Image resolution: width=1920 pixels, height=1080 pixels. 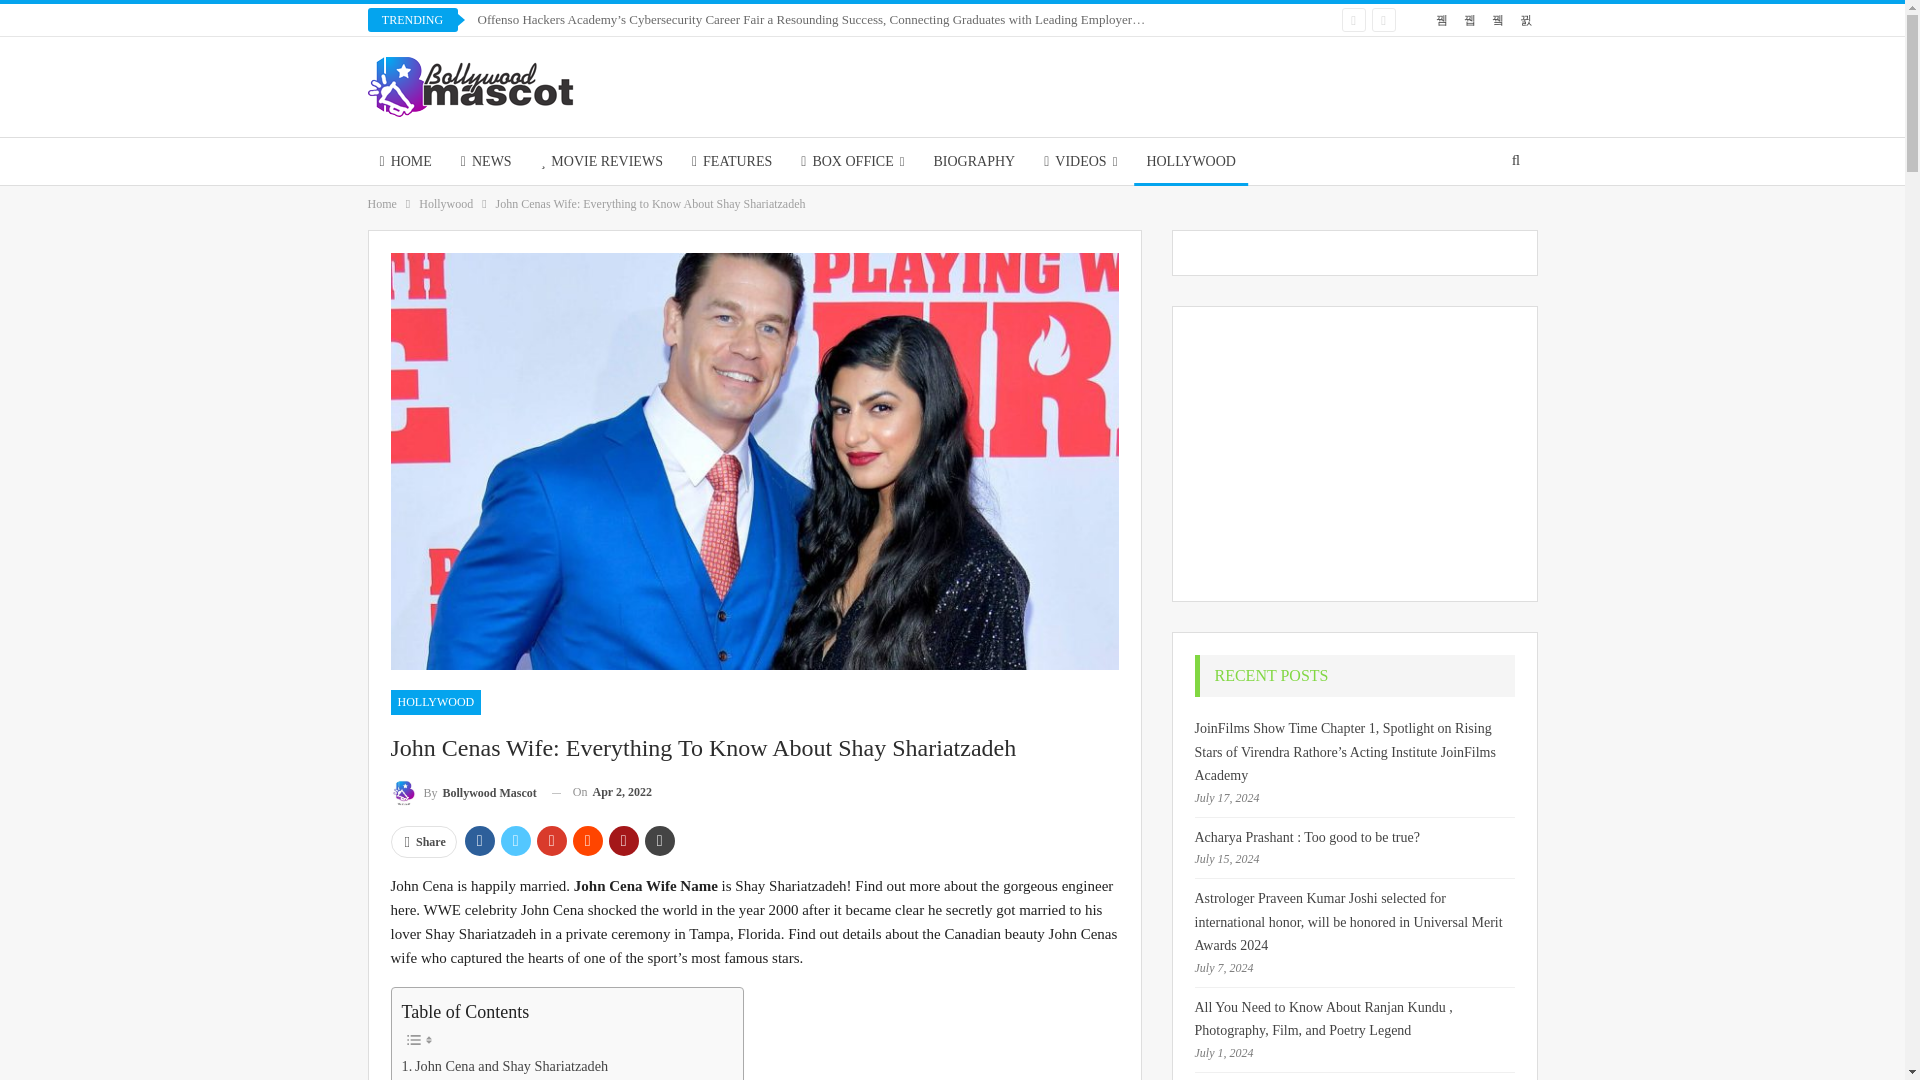 What do you see at coordinates (852, 161) in the screenshot?
I see `BOX OFFICE` at bounding box center [852, 161].